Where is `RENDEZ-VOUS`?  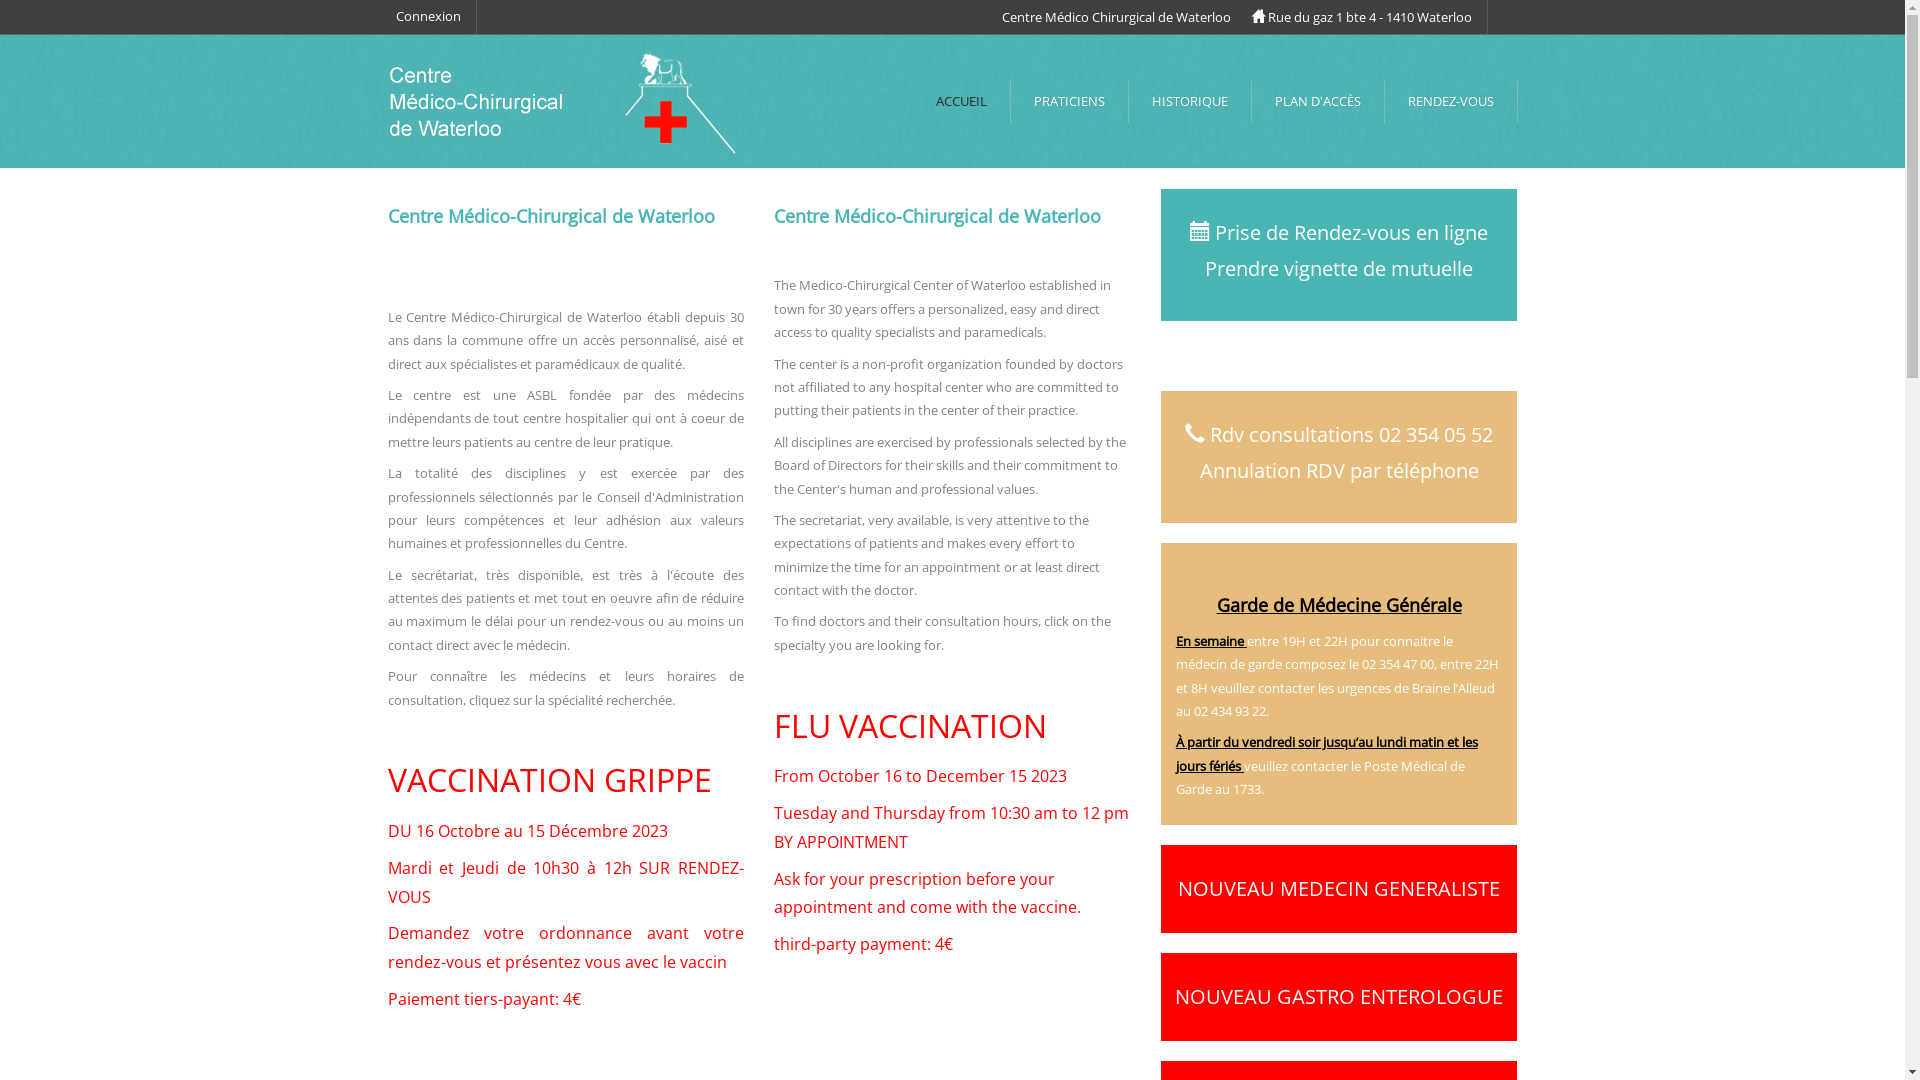 RENDEZ-VOUS is located at coordinates (1450, 102).